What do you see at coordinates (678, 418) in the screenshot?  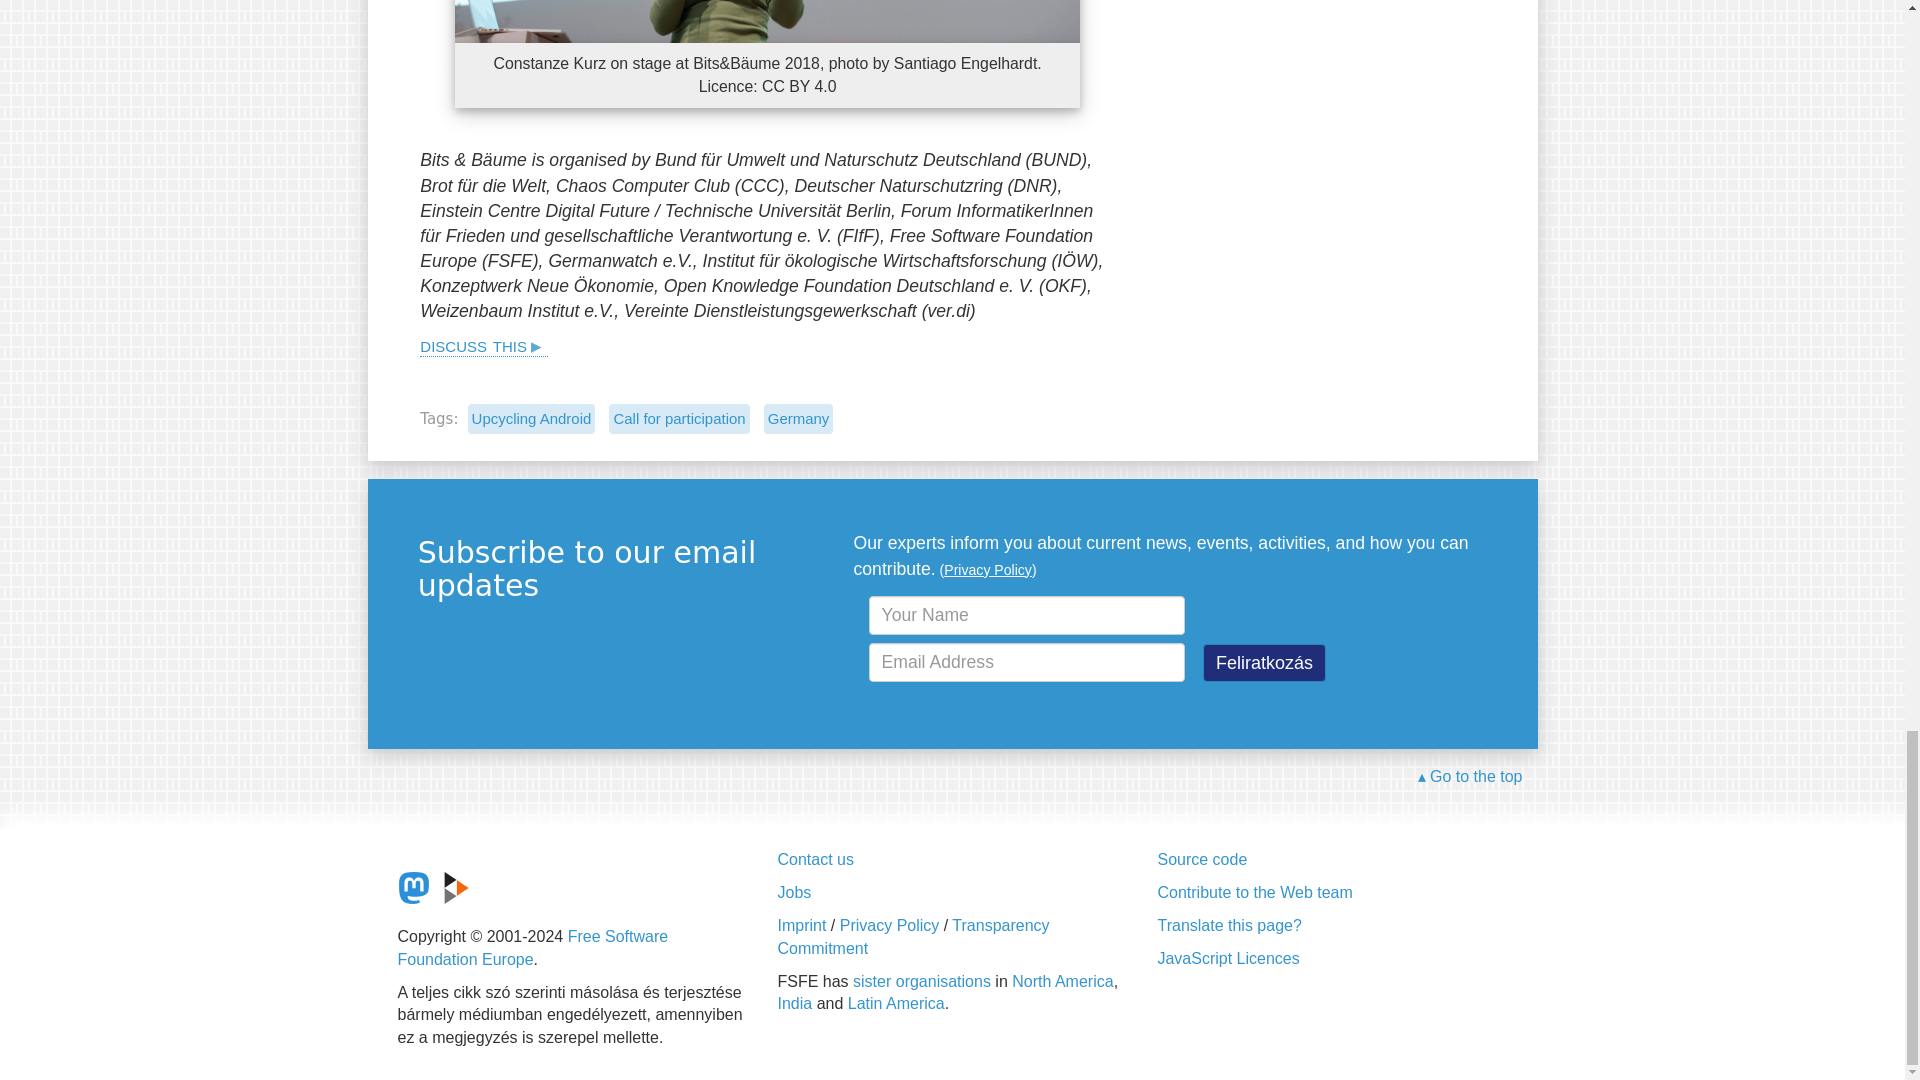 I see `Call for participation` at bounding box center [678, 418].